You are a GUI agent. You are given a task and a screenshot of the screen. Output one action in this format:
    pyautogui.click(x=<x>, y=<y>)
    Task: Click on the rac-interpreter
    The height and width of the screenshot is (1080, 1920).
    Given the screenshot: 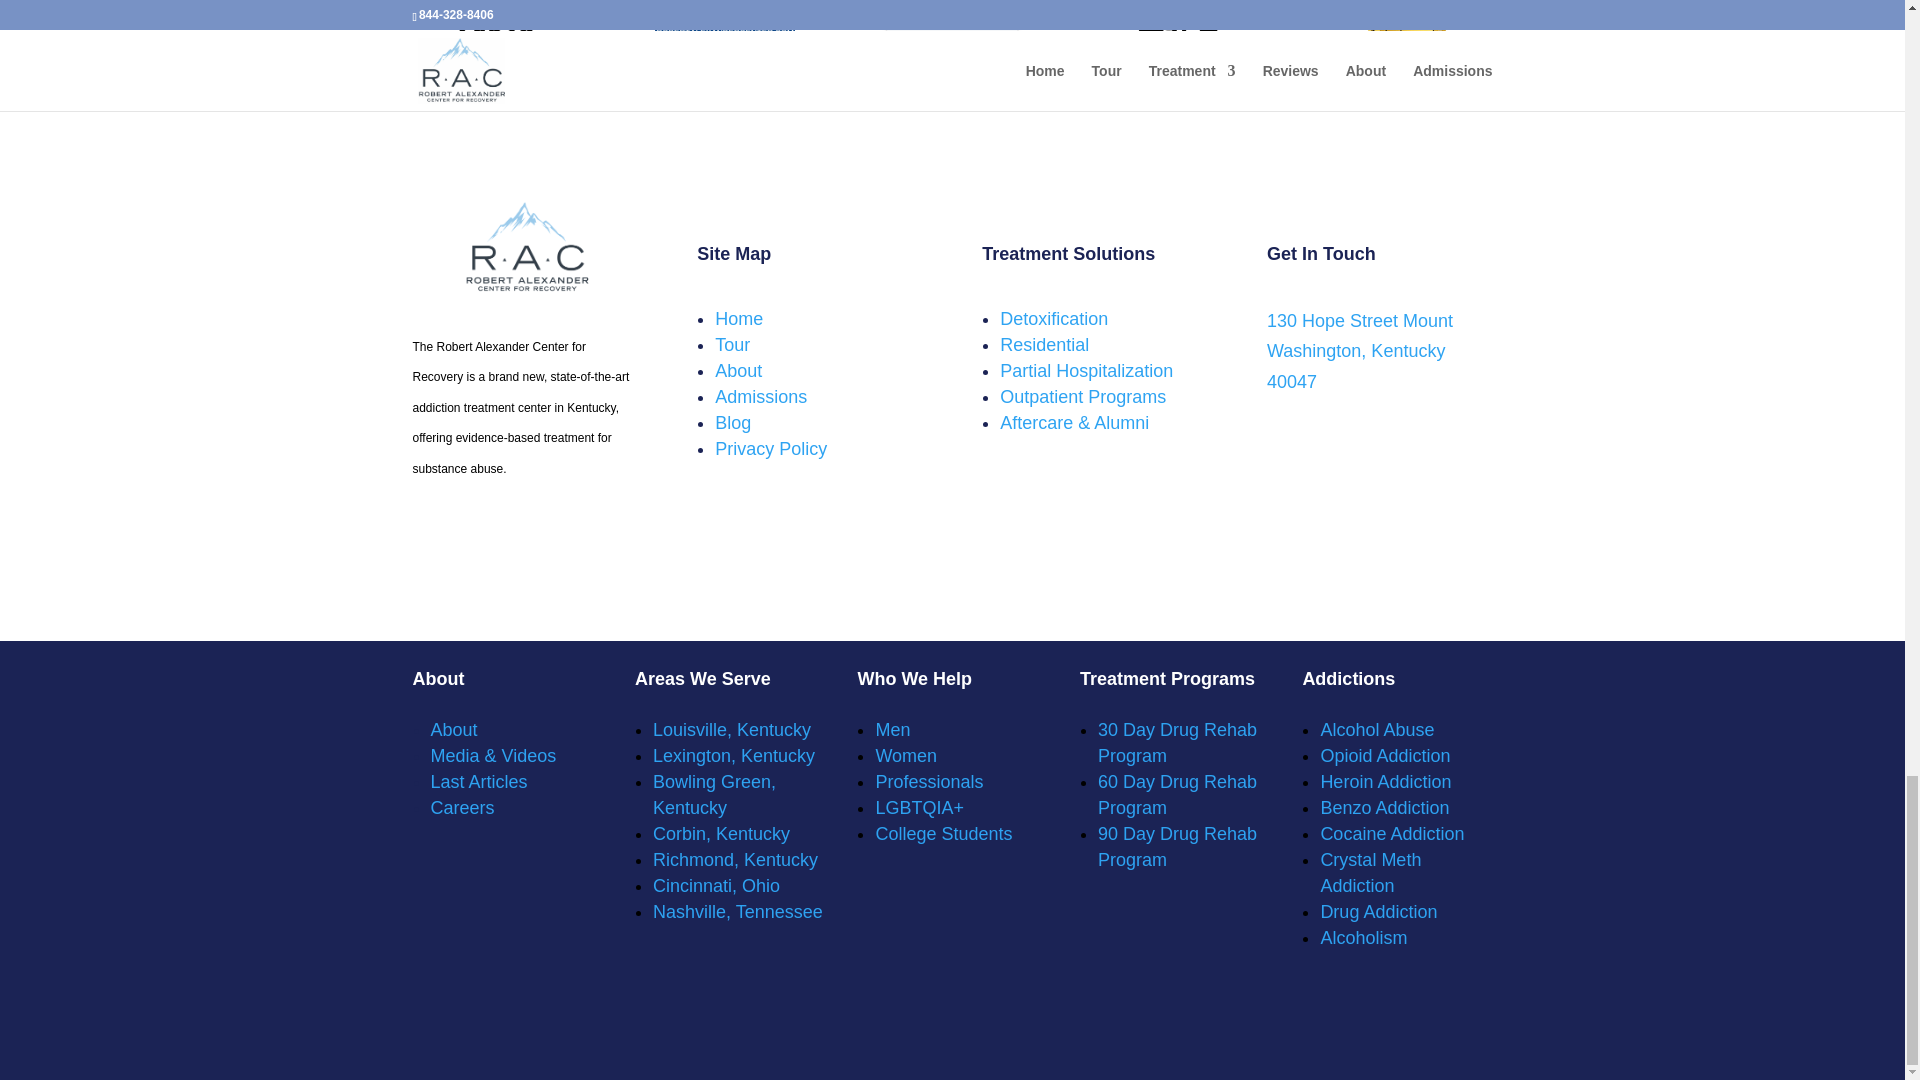 What is the action you would take?
    pyautogui.click(x=1180, y=38)
    